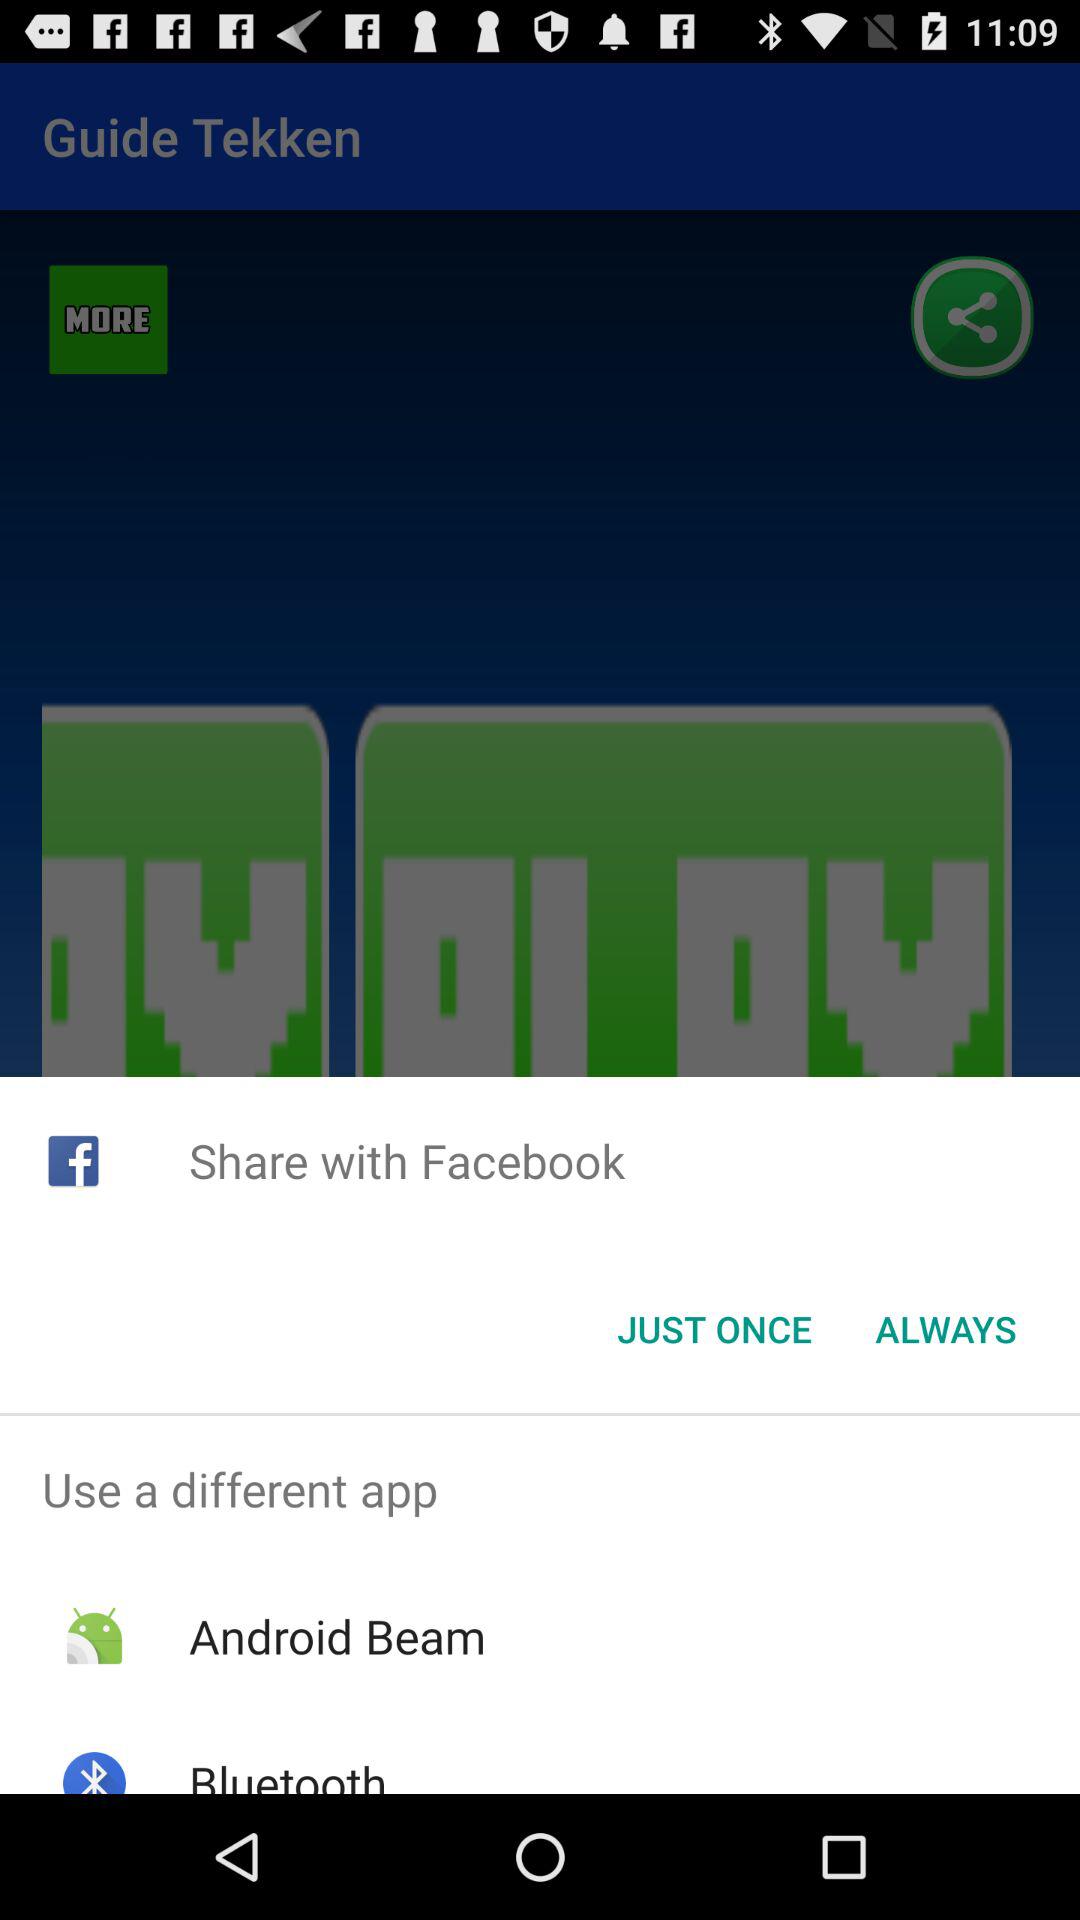  Describe the element at coordinates (946, 1329) in the screenshot. I see `tap the icon to the right of the just once button` at that location.